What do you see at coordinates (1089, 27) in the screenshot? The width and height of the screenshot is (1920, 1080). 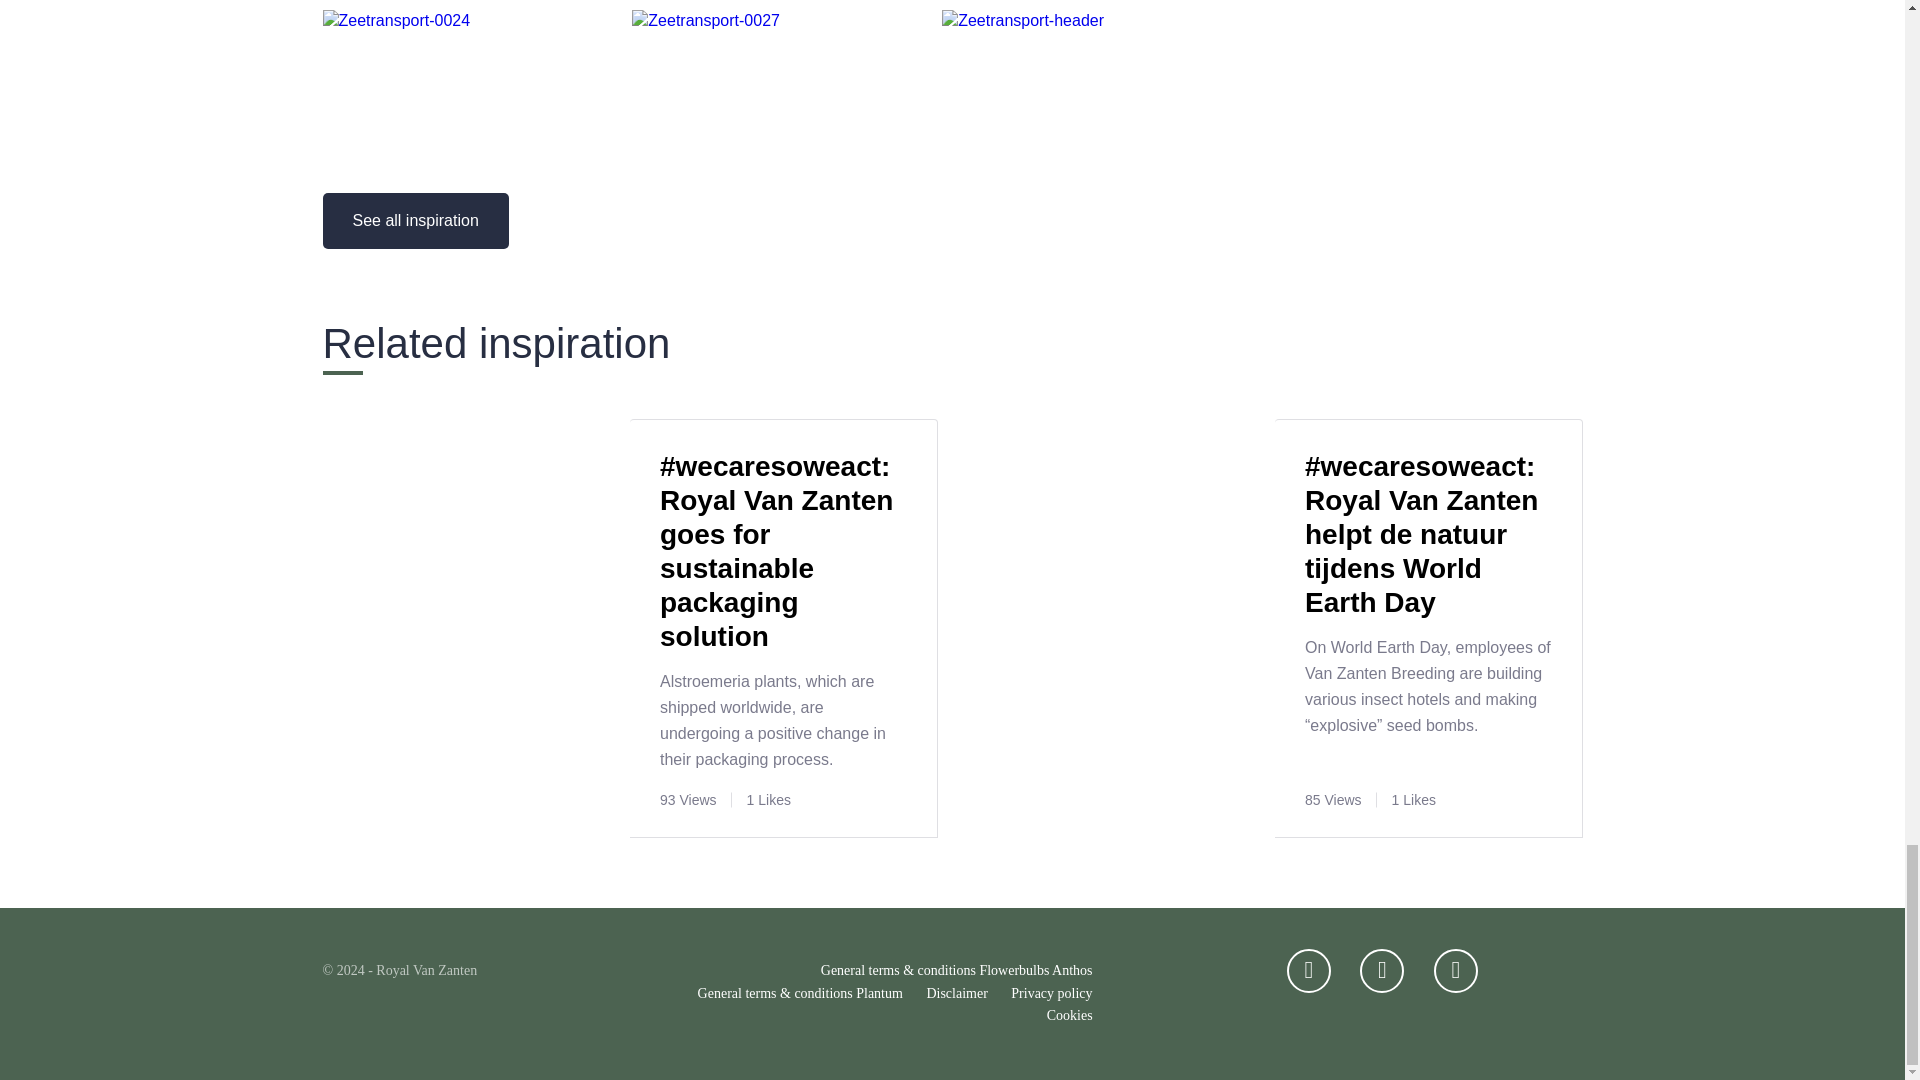 I see `Zeetransport-header` at bounding box center [1089, 27].